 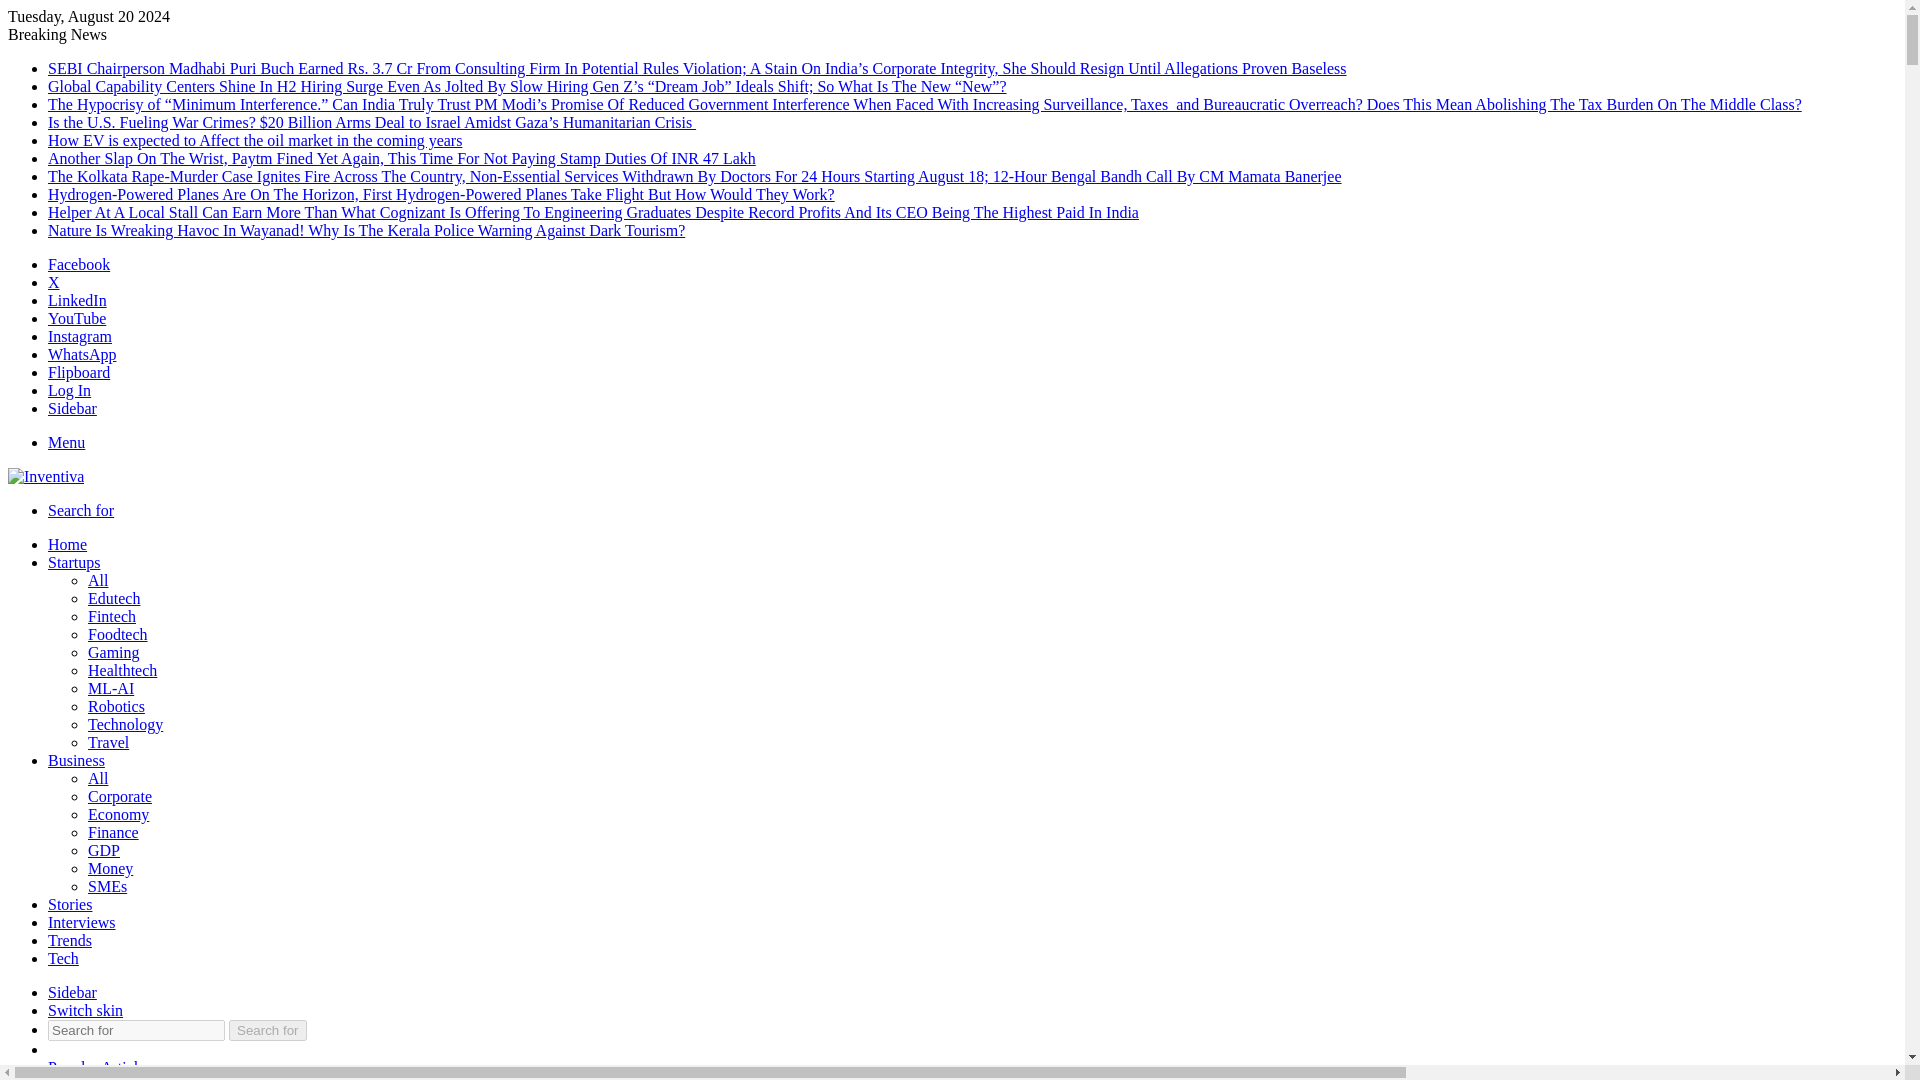 What do you see at coordinates (85, 1010) in the screenshot?
I see `Switch skin` at bounding box center [85, 1010].